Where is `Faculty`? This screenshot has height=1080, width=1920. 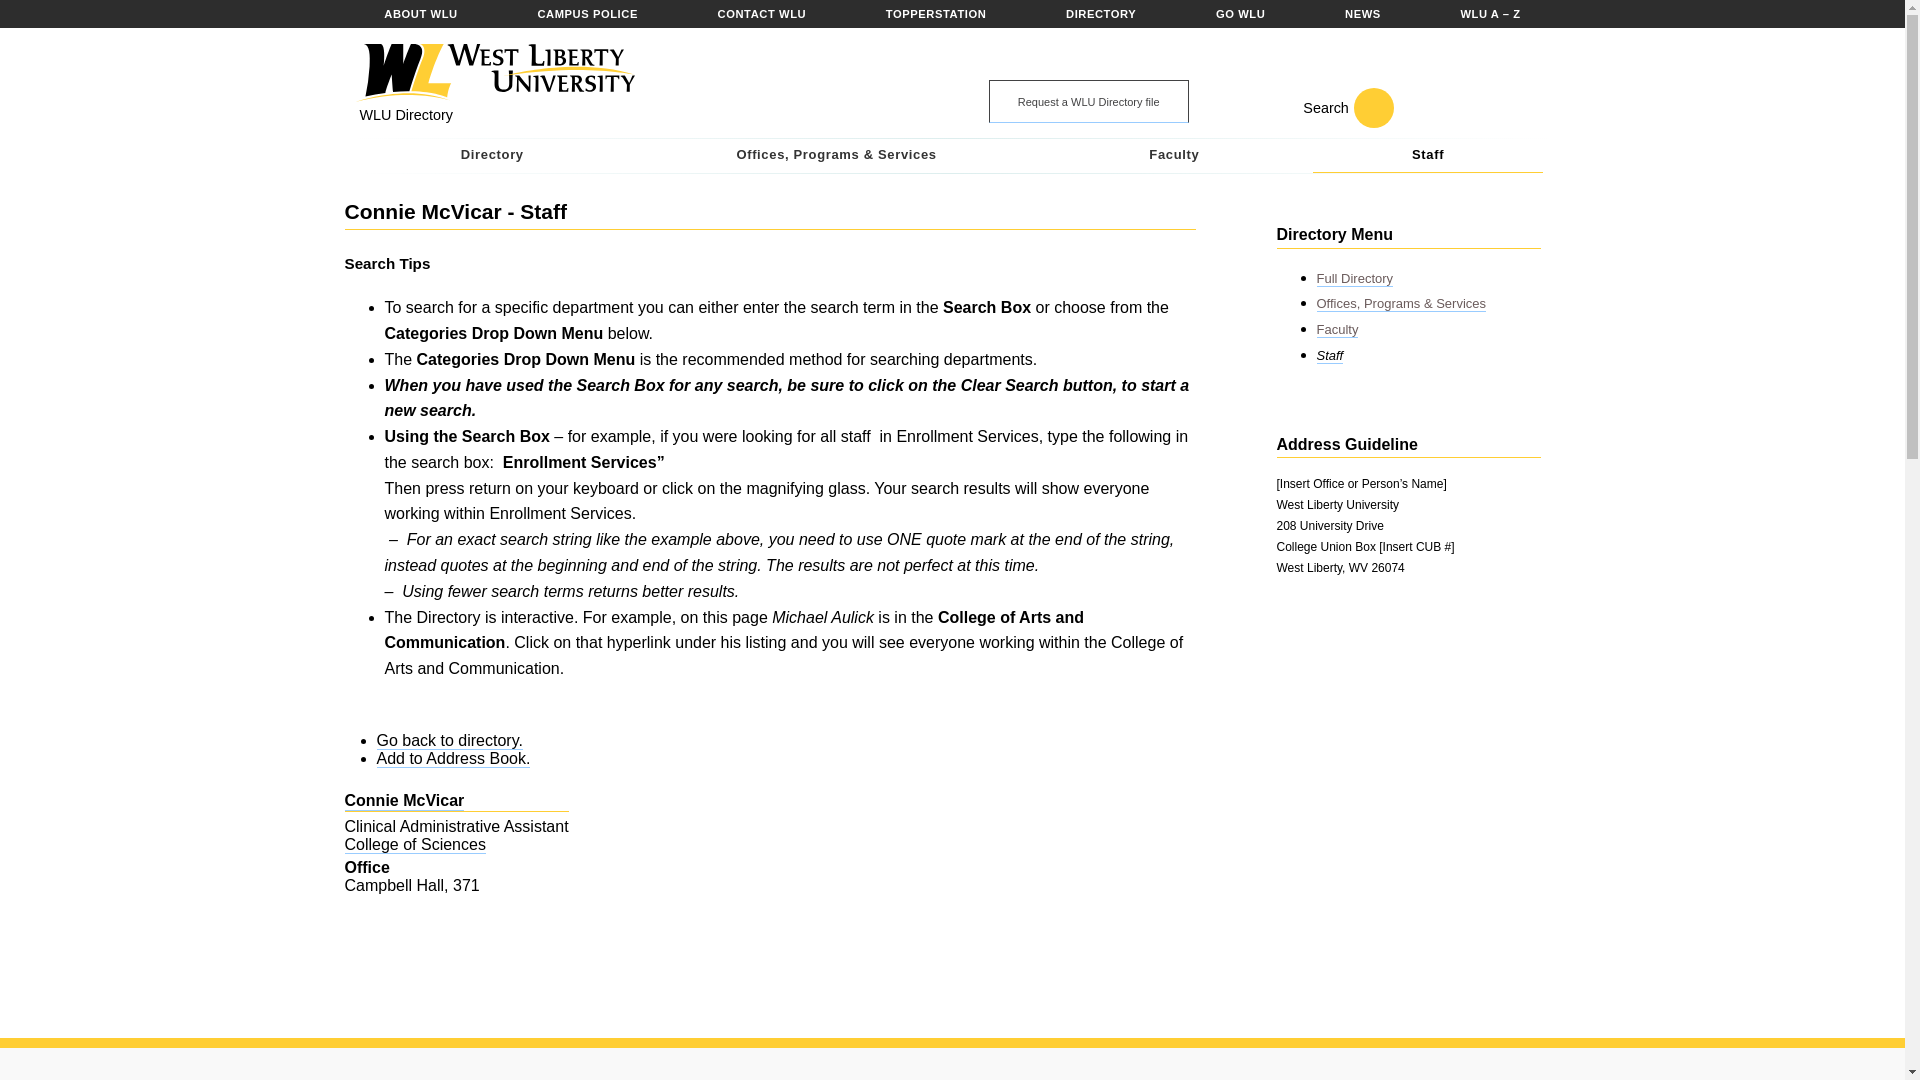 Faculty is located at coordinates (1174, 156).